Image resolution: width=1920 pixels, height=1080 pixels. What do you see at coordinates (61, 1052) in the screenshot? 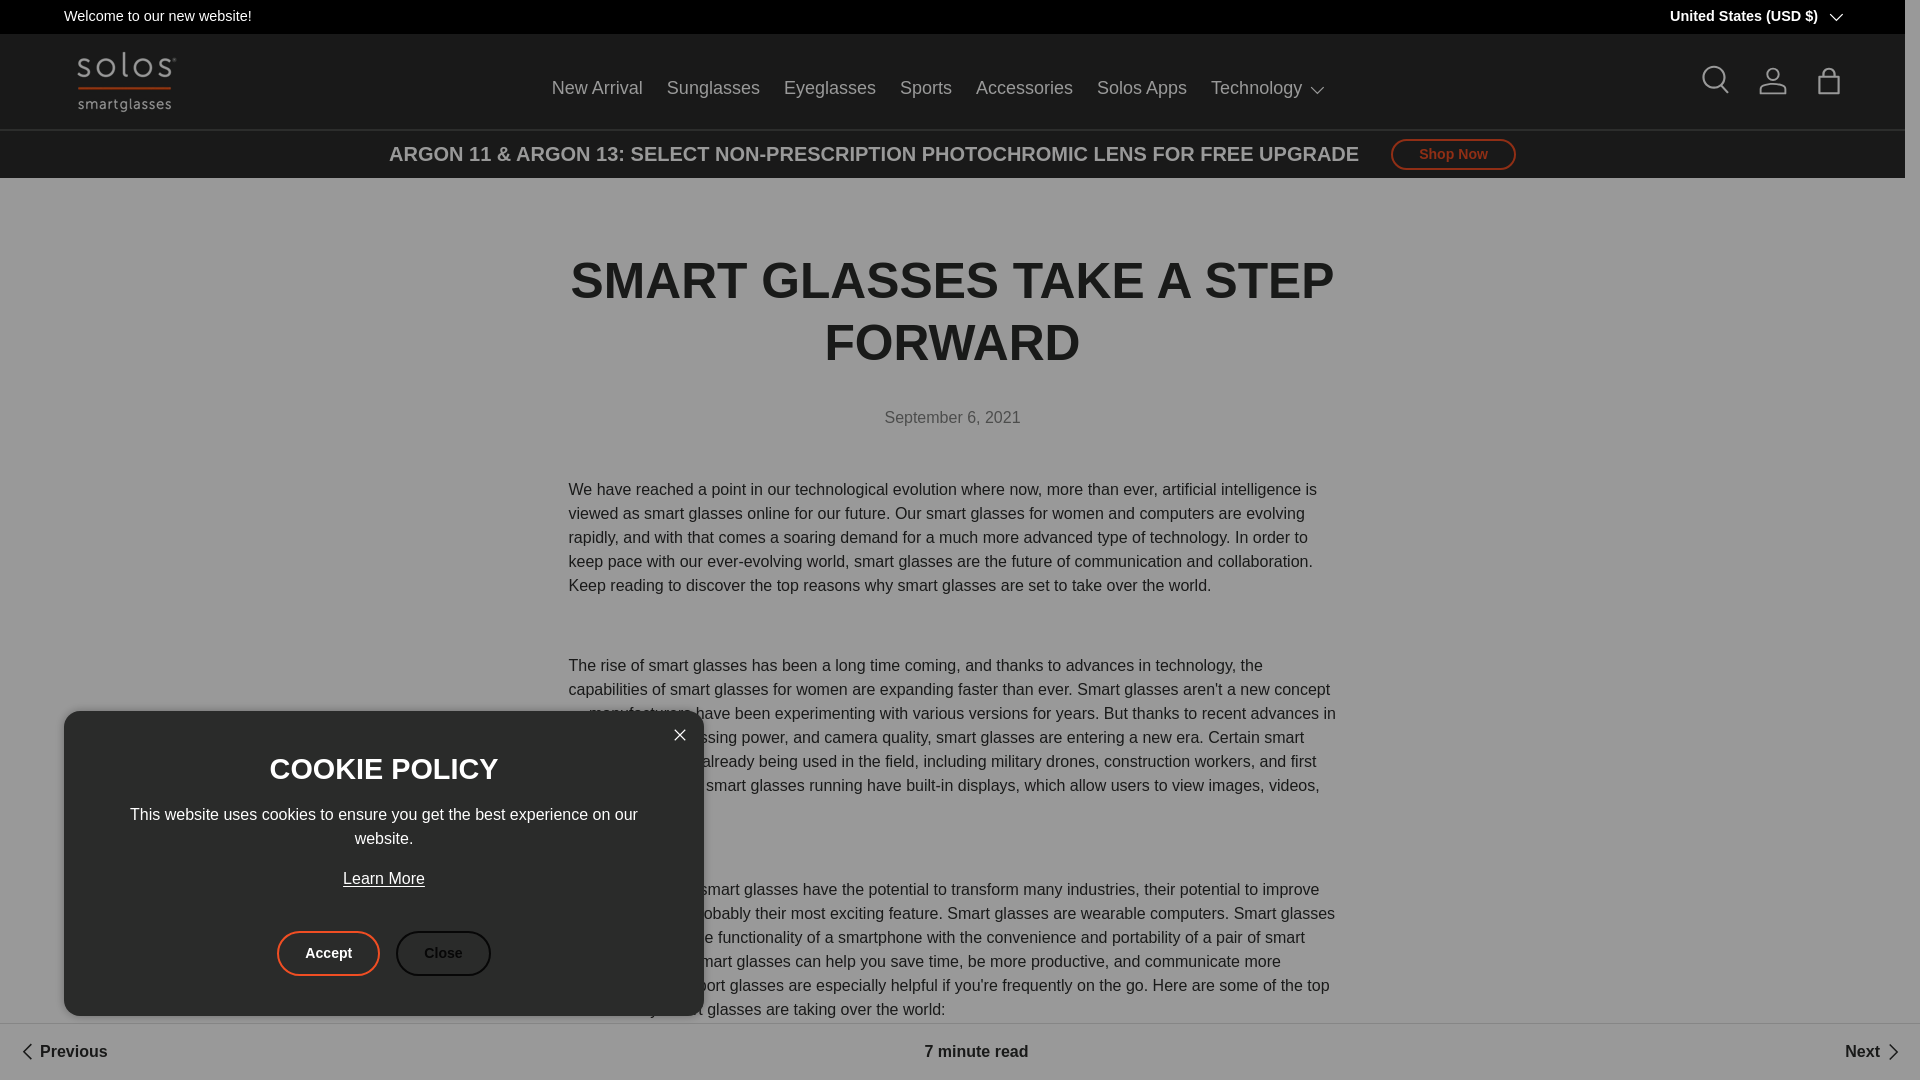
I see `Start your Fitness Journey with Smart Glasses` at bounding box center [61, 1052].